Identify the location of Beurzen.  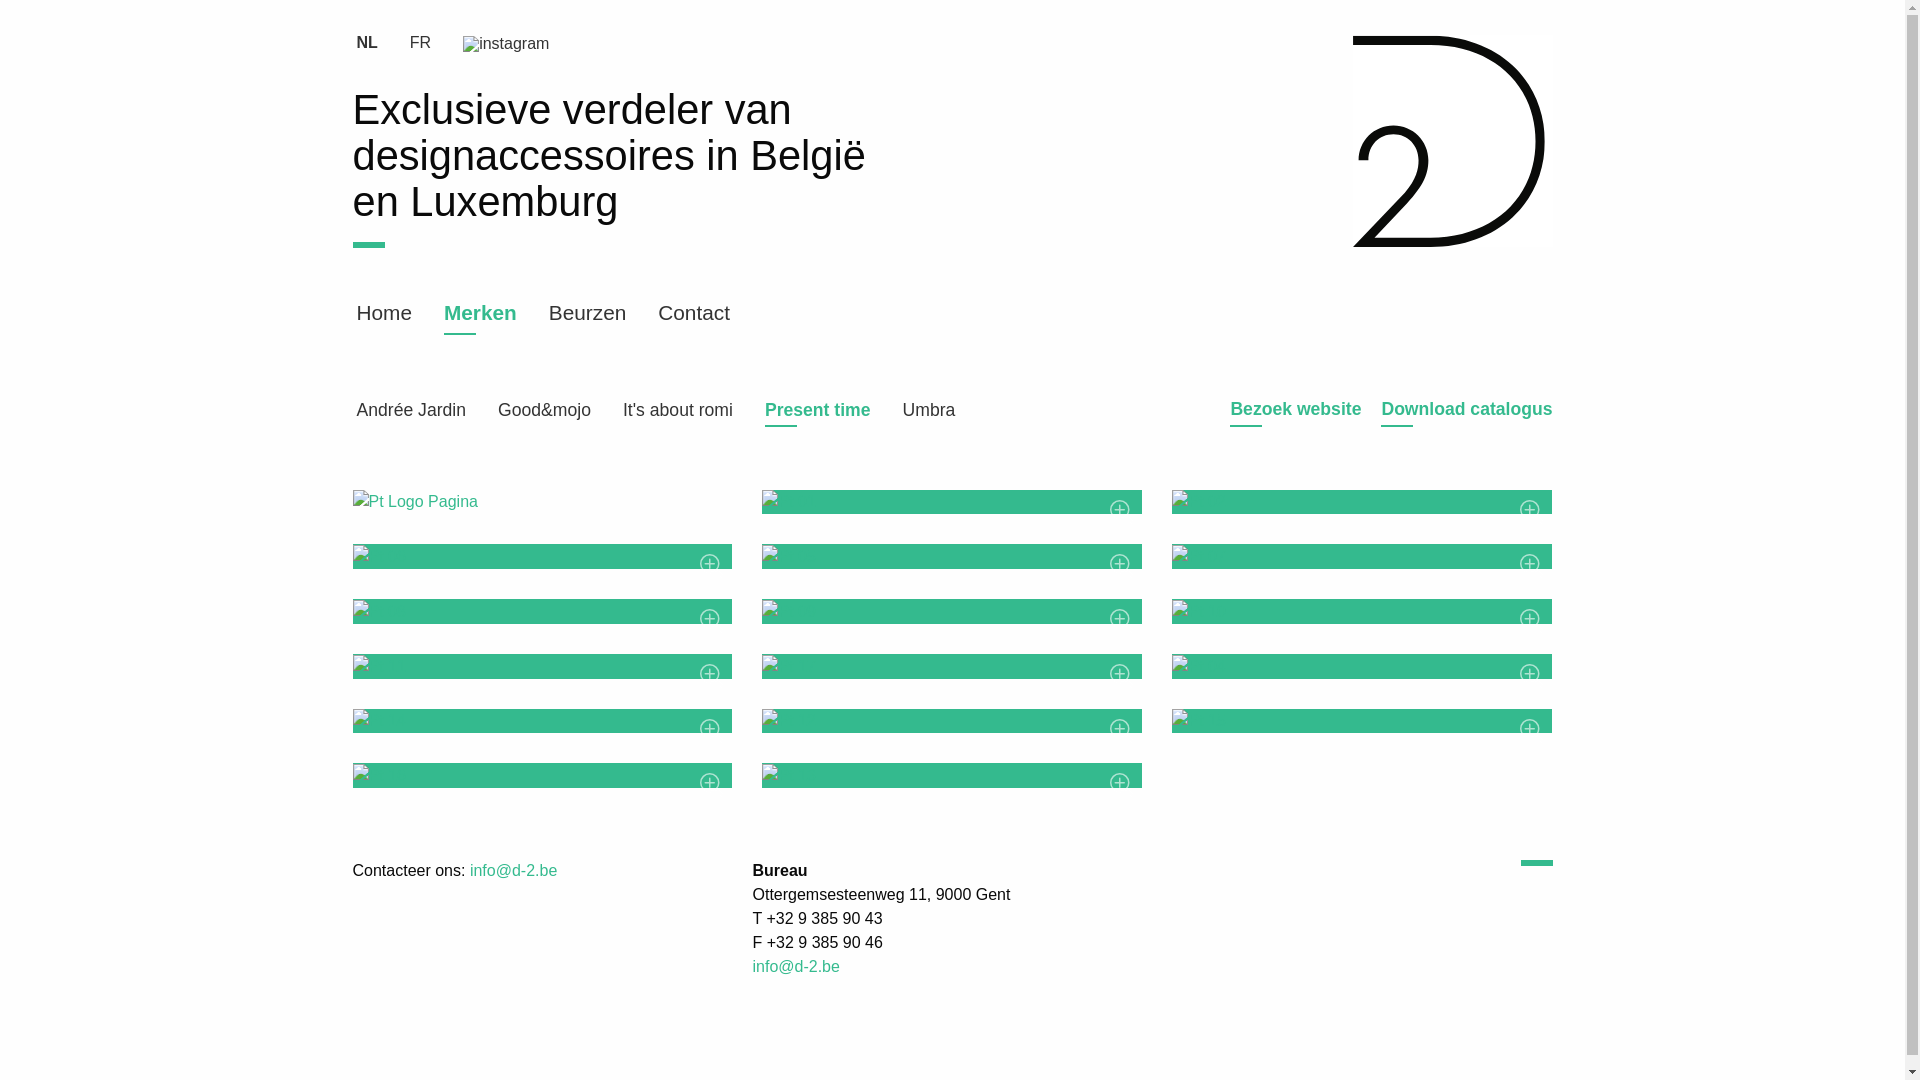
(588, 314).